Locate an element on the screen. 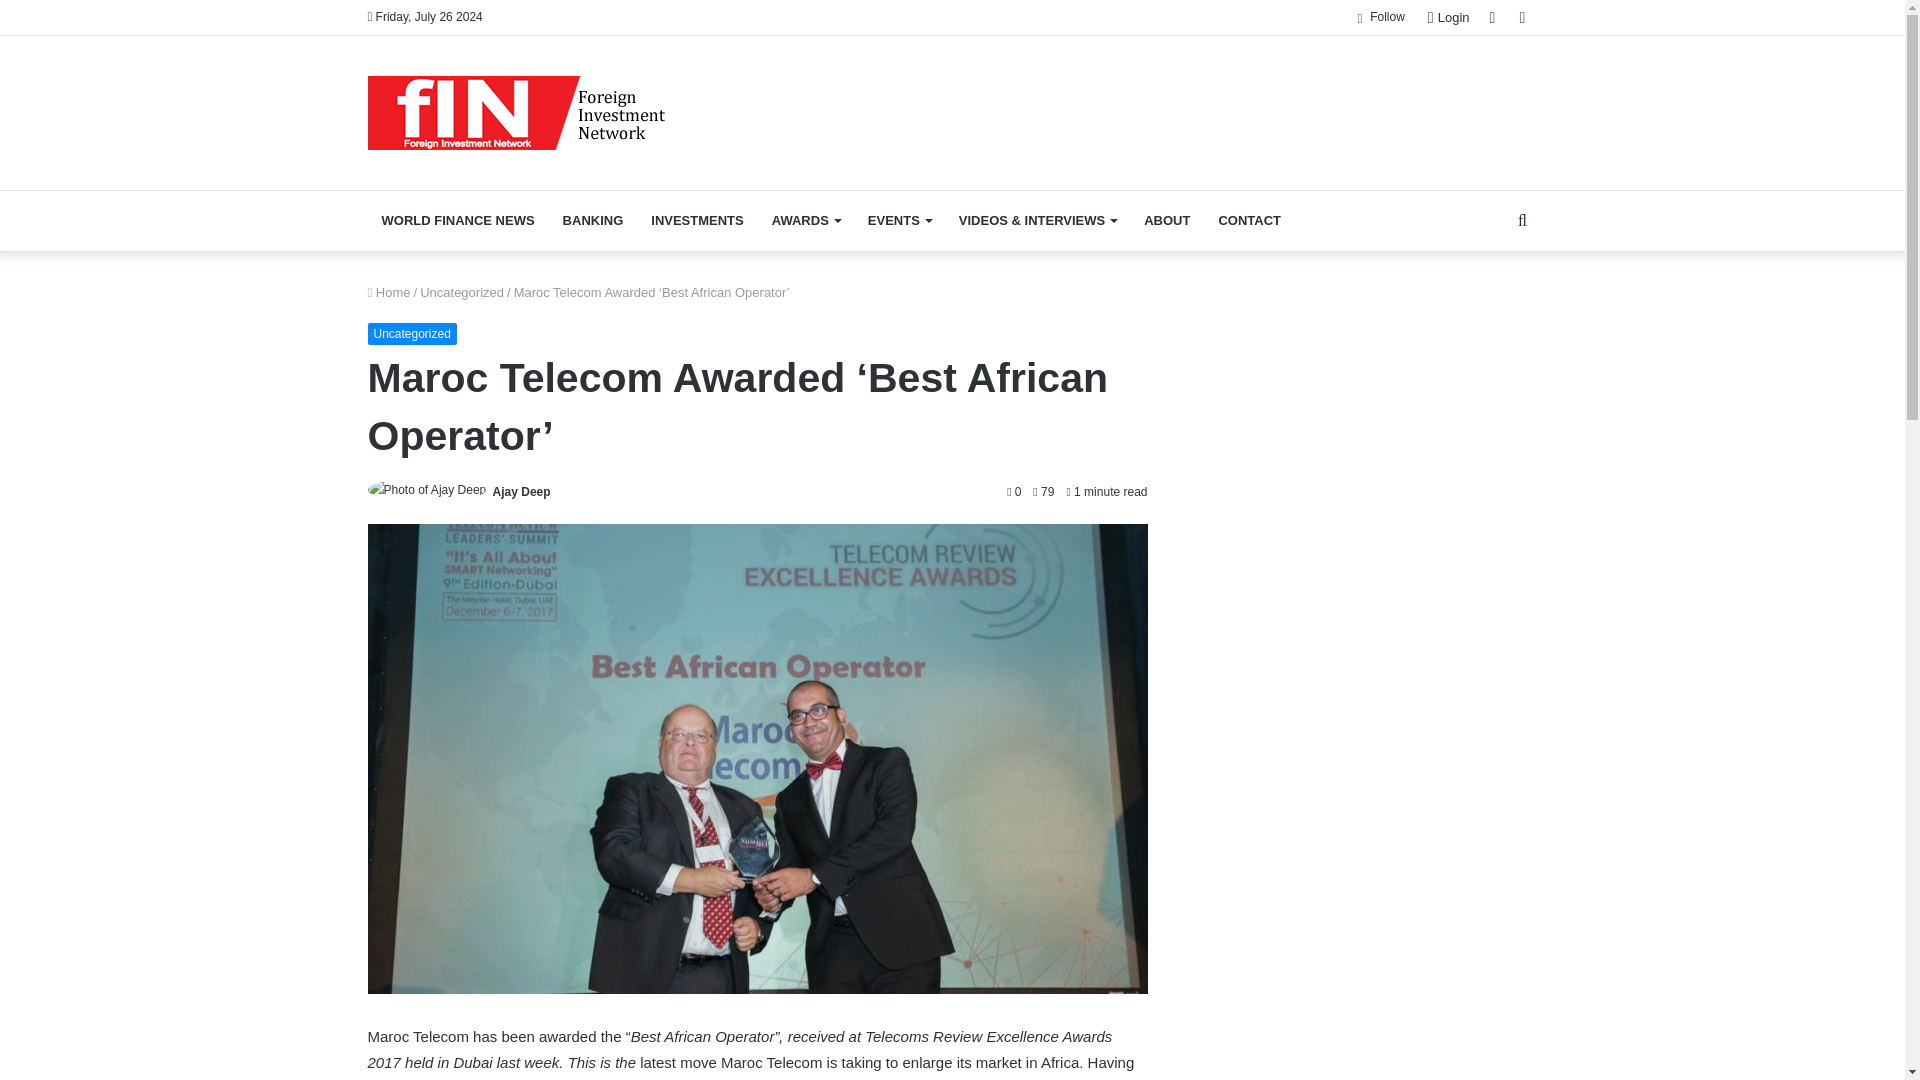  ABOUT is located at coordinates (1166, 220).